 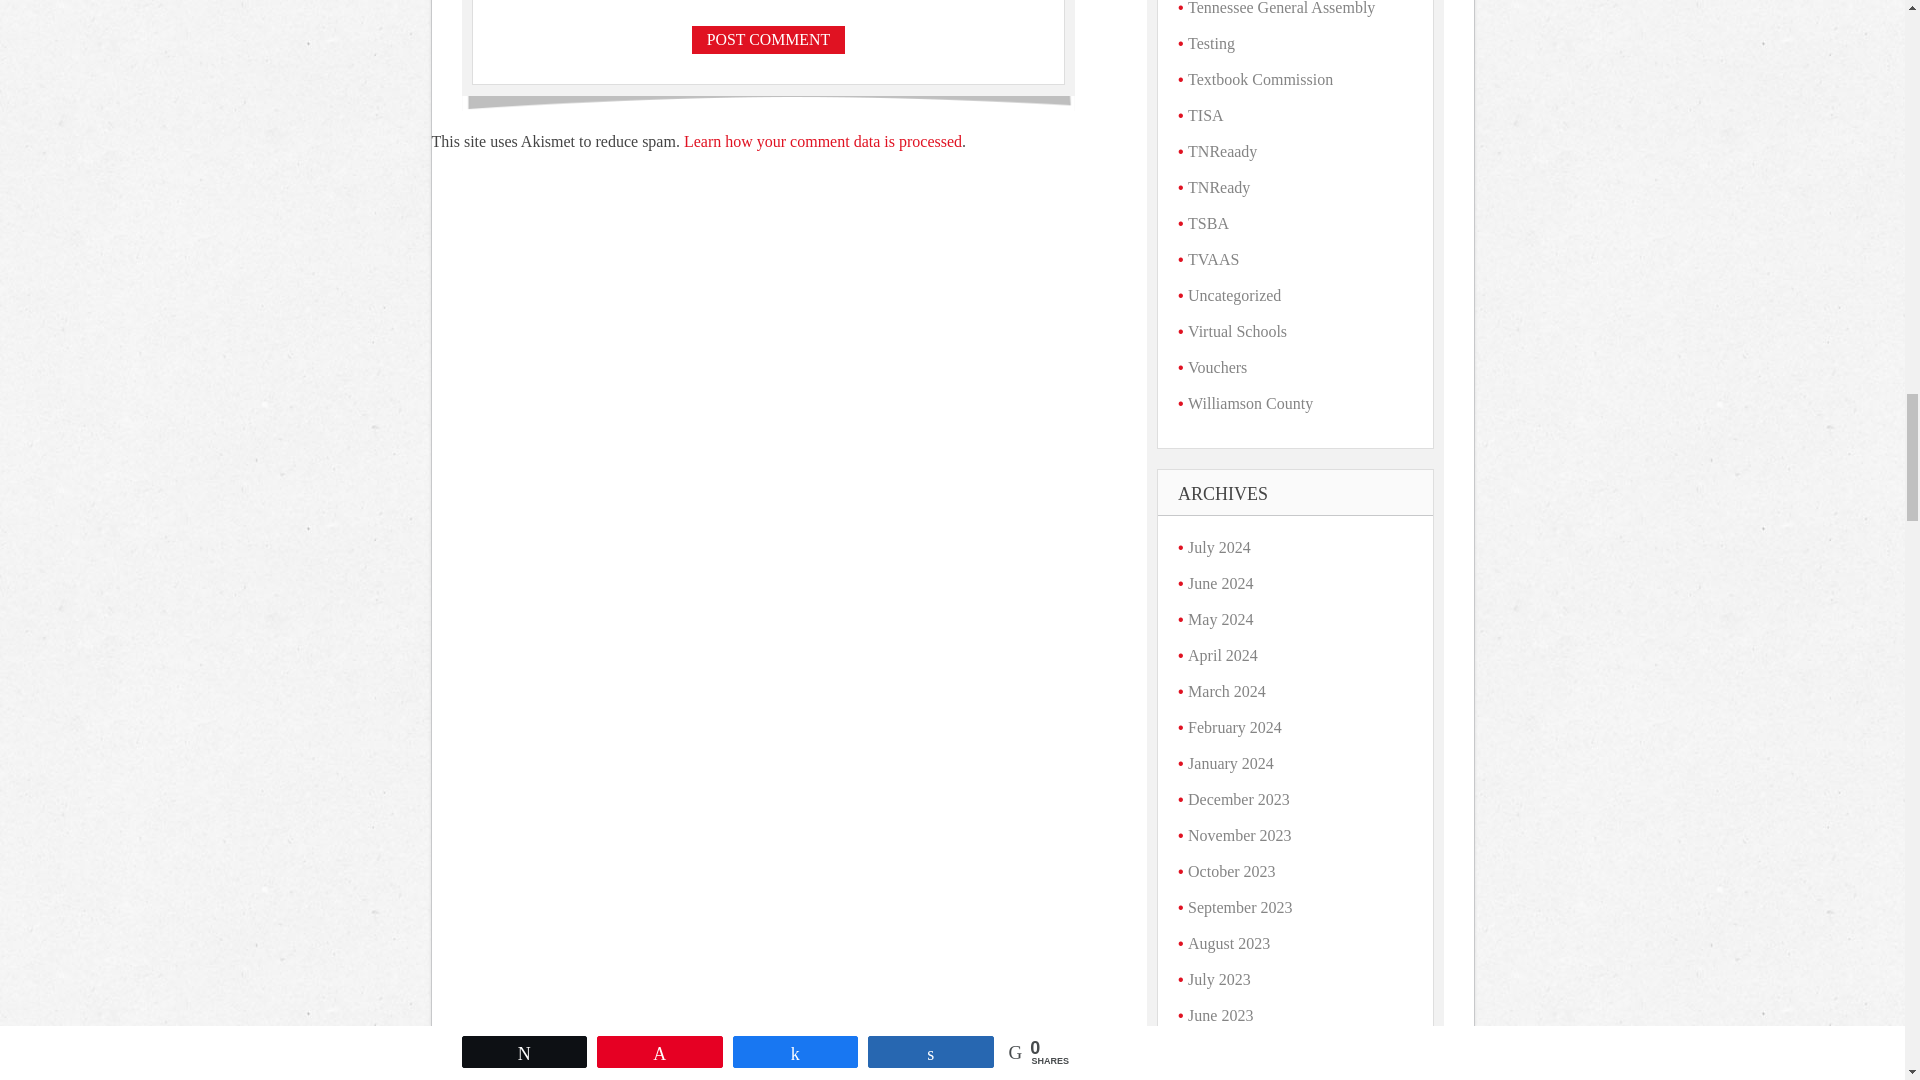 What do you see at coordinates (822, 141) in the screenshot?
I see `Learn how your comment data is processed` at bounding box center [822, 141].